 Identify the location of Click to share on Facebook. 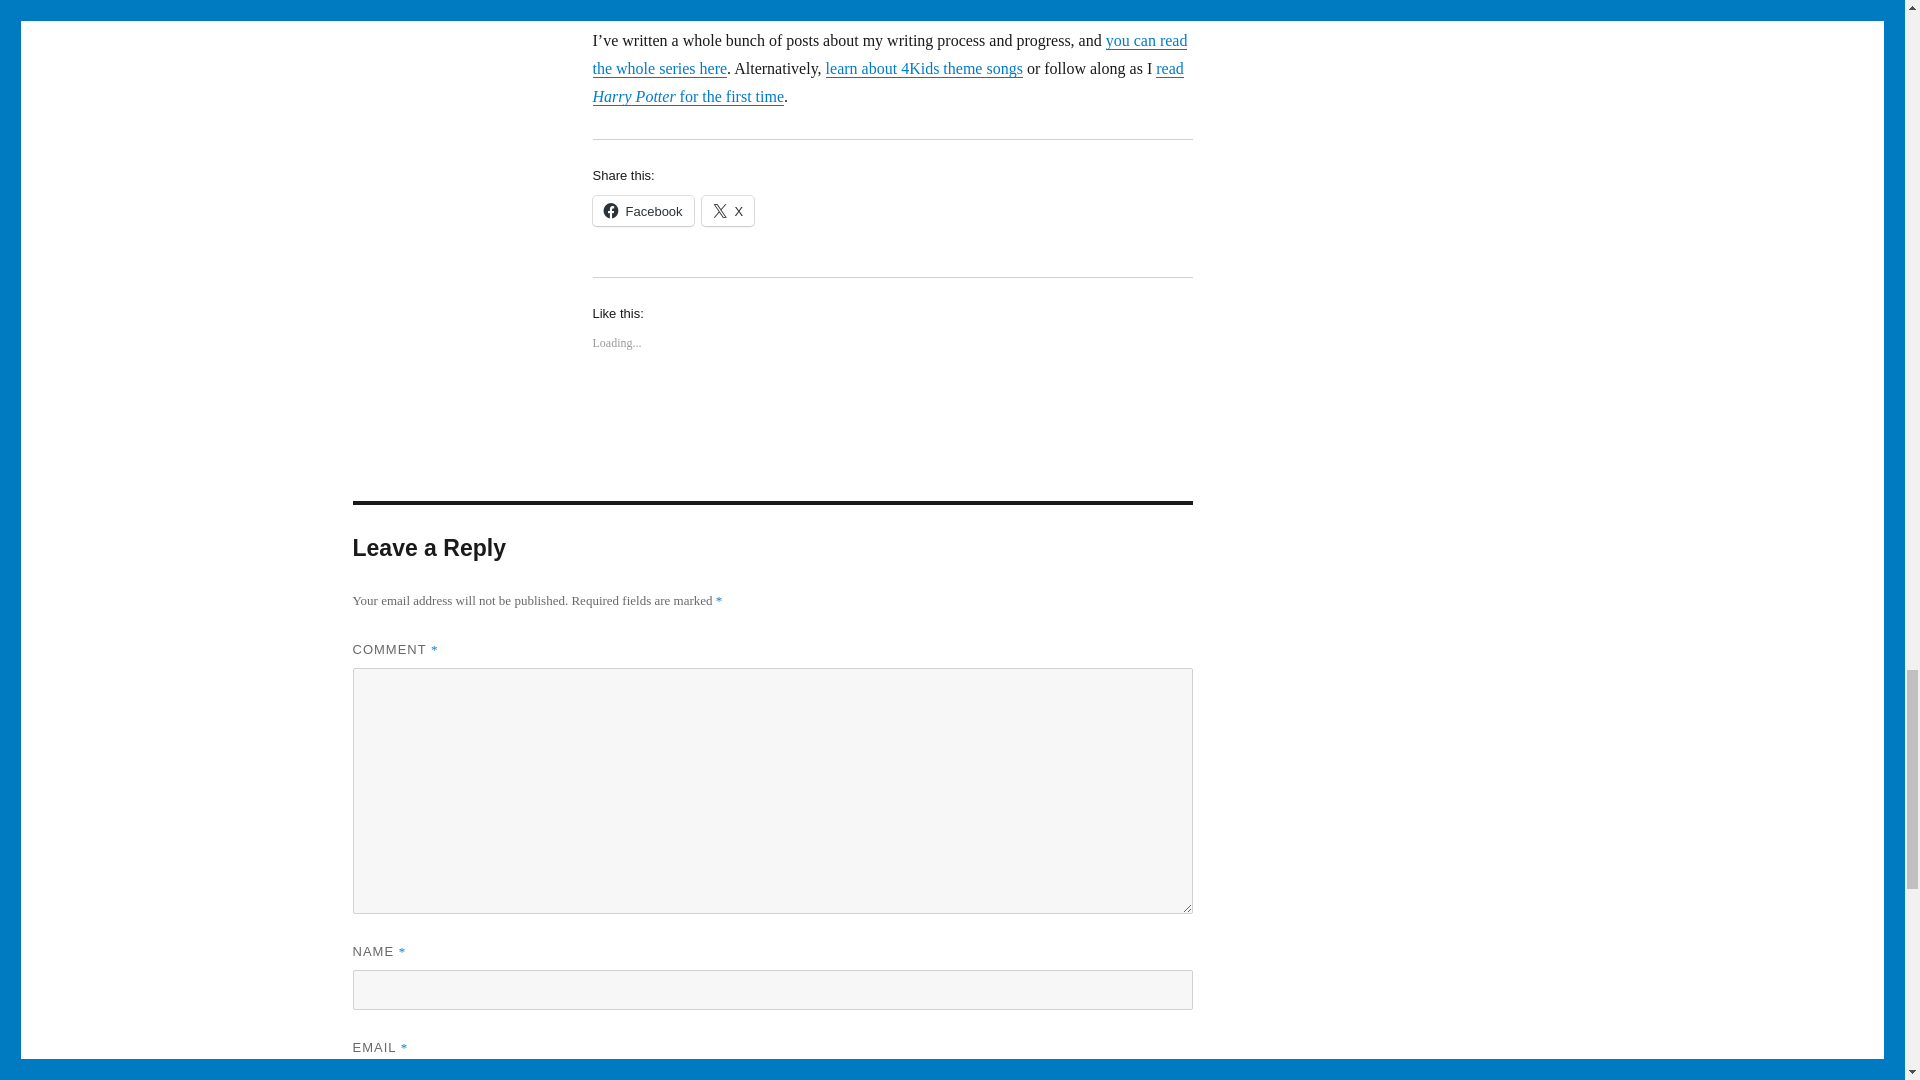
(642, 210).